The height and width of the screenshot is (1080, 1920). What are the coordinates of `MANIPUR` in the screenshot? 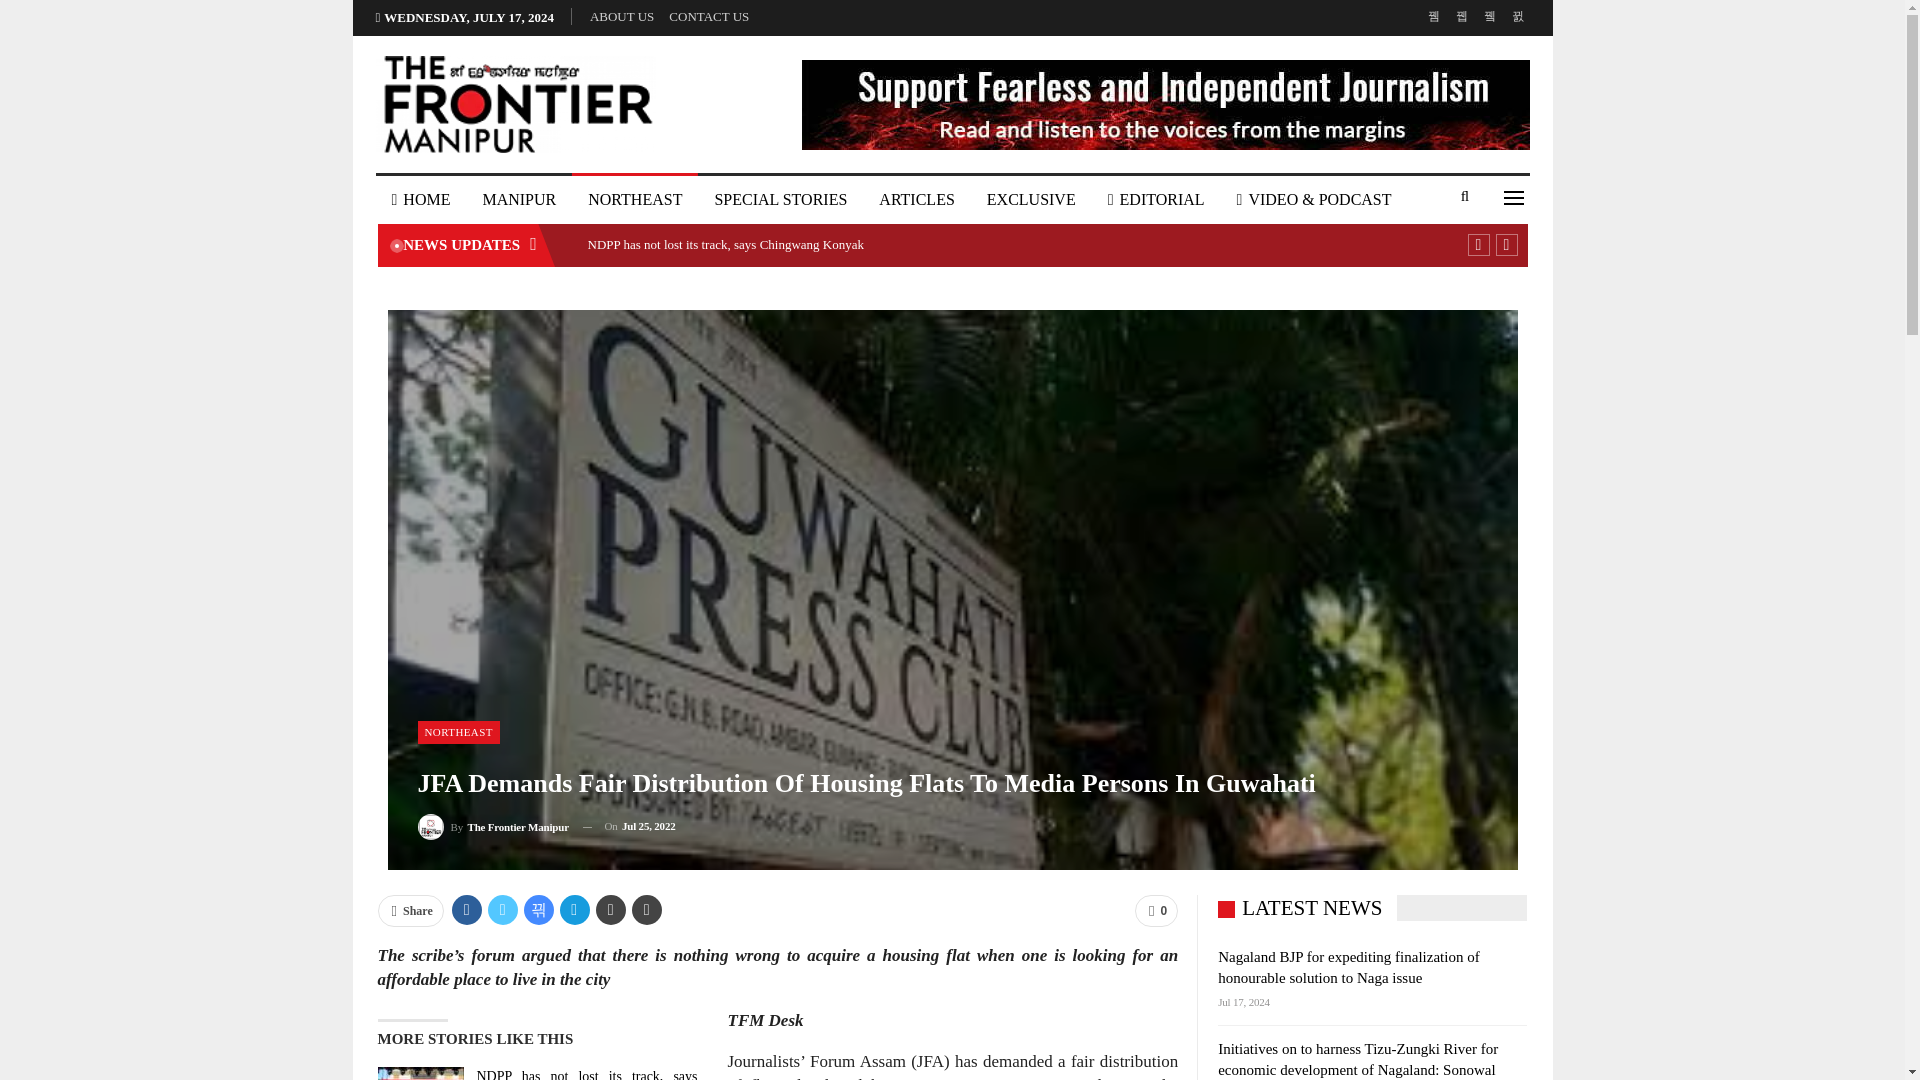 It's located at (519, 200).